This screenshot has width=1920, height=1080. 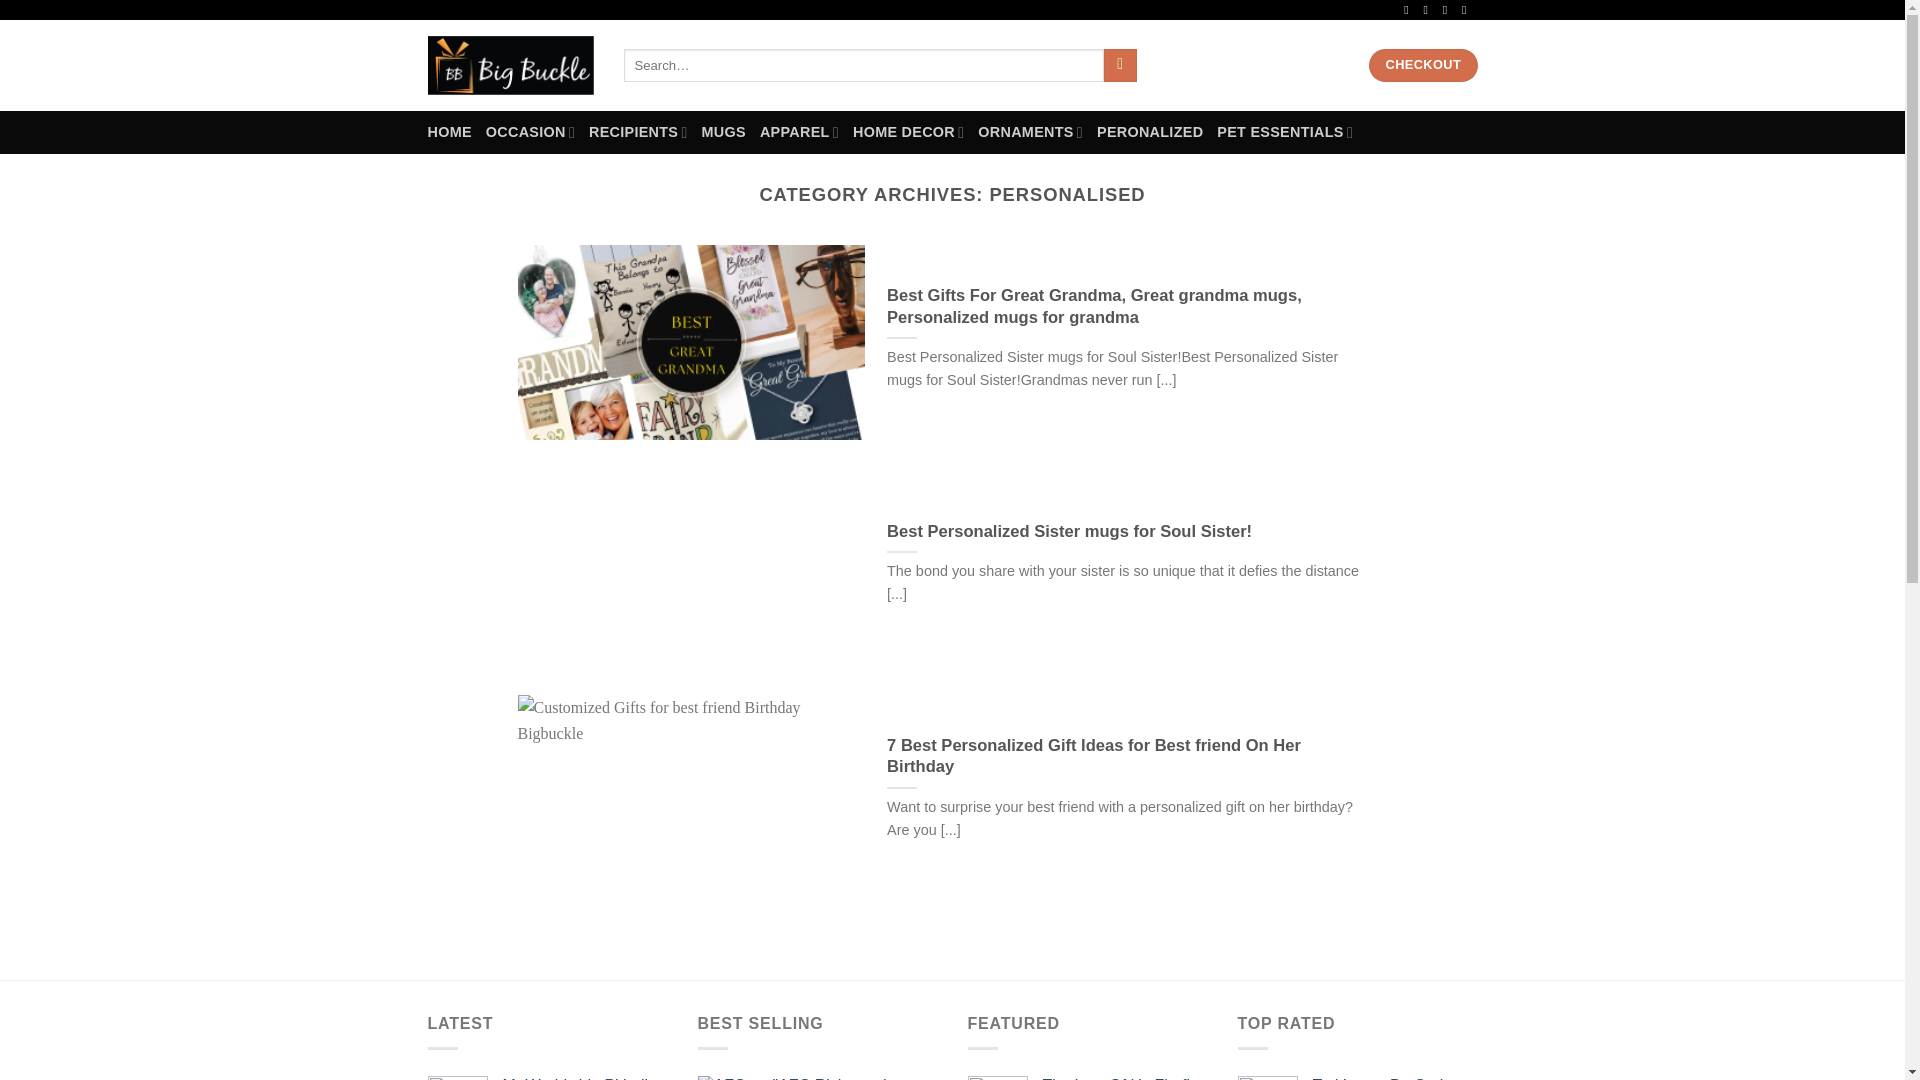 I want to click on LOGIN, so click(x=1184, y=65).